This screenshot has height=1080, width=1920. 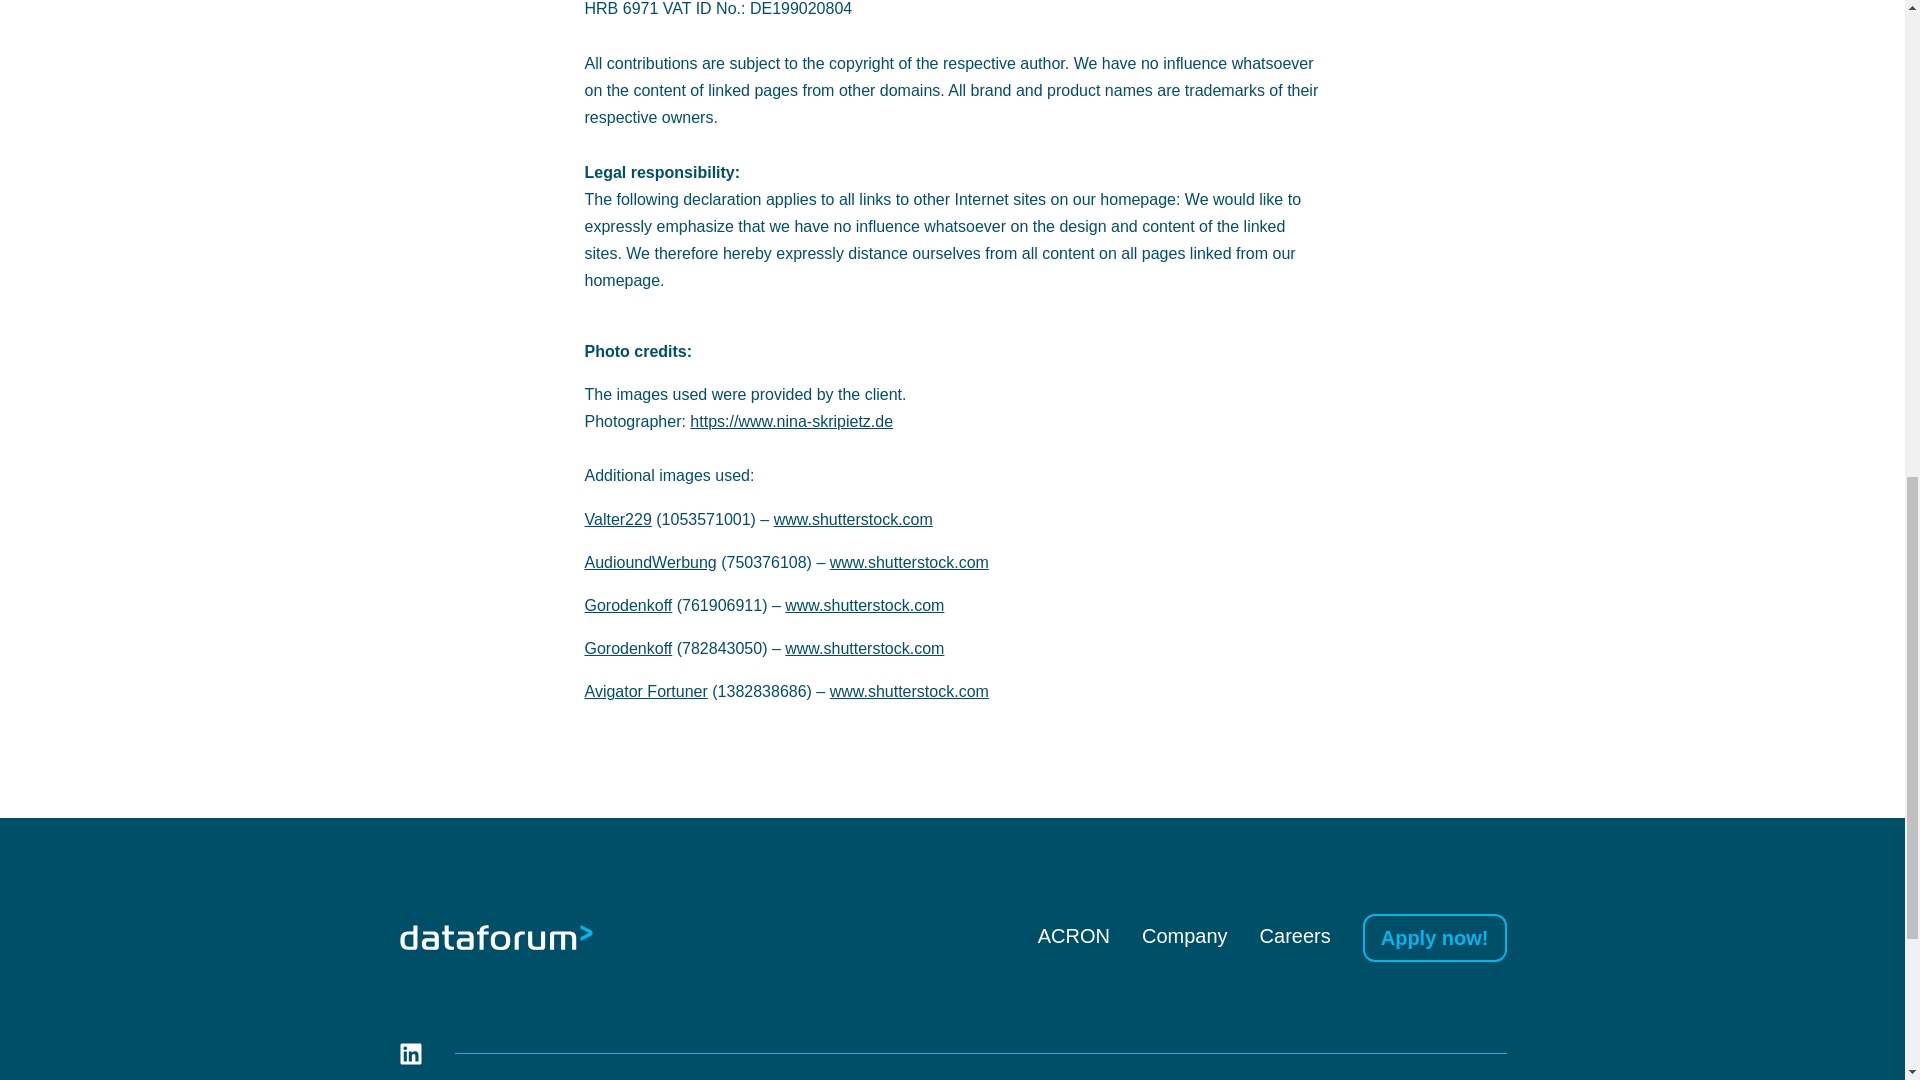 What do you see at coordinates (495, 937) in the screenshot?
I see `dataforum` at bounding box center [495, 937].